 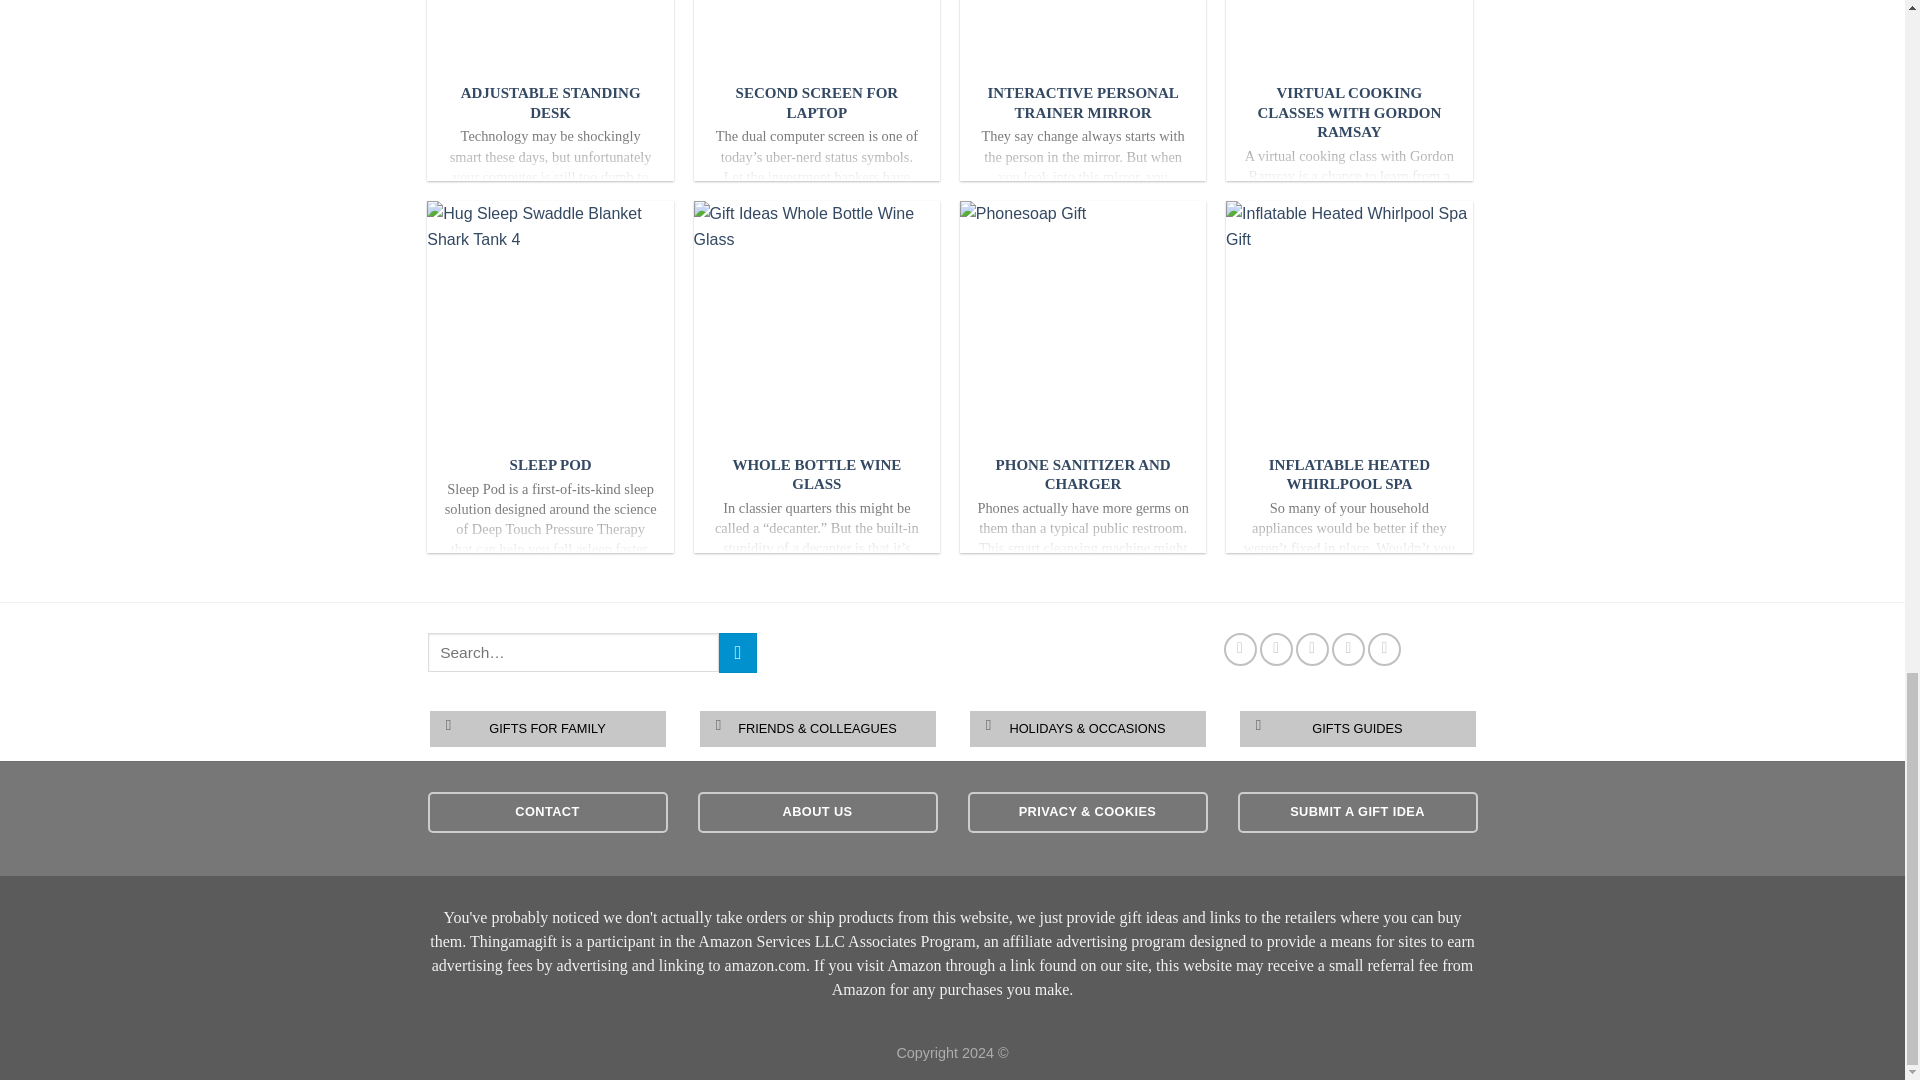 What do you see at coordinates (1312, 649) in the screenshot?
I see `Email to a Friend` at bounding box center [1312, 649].